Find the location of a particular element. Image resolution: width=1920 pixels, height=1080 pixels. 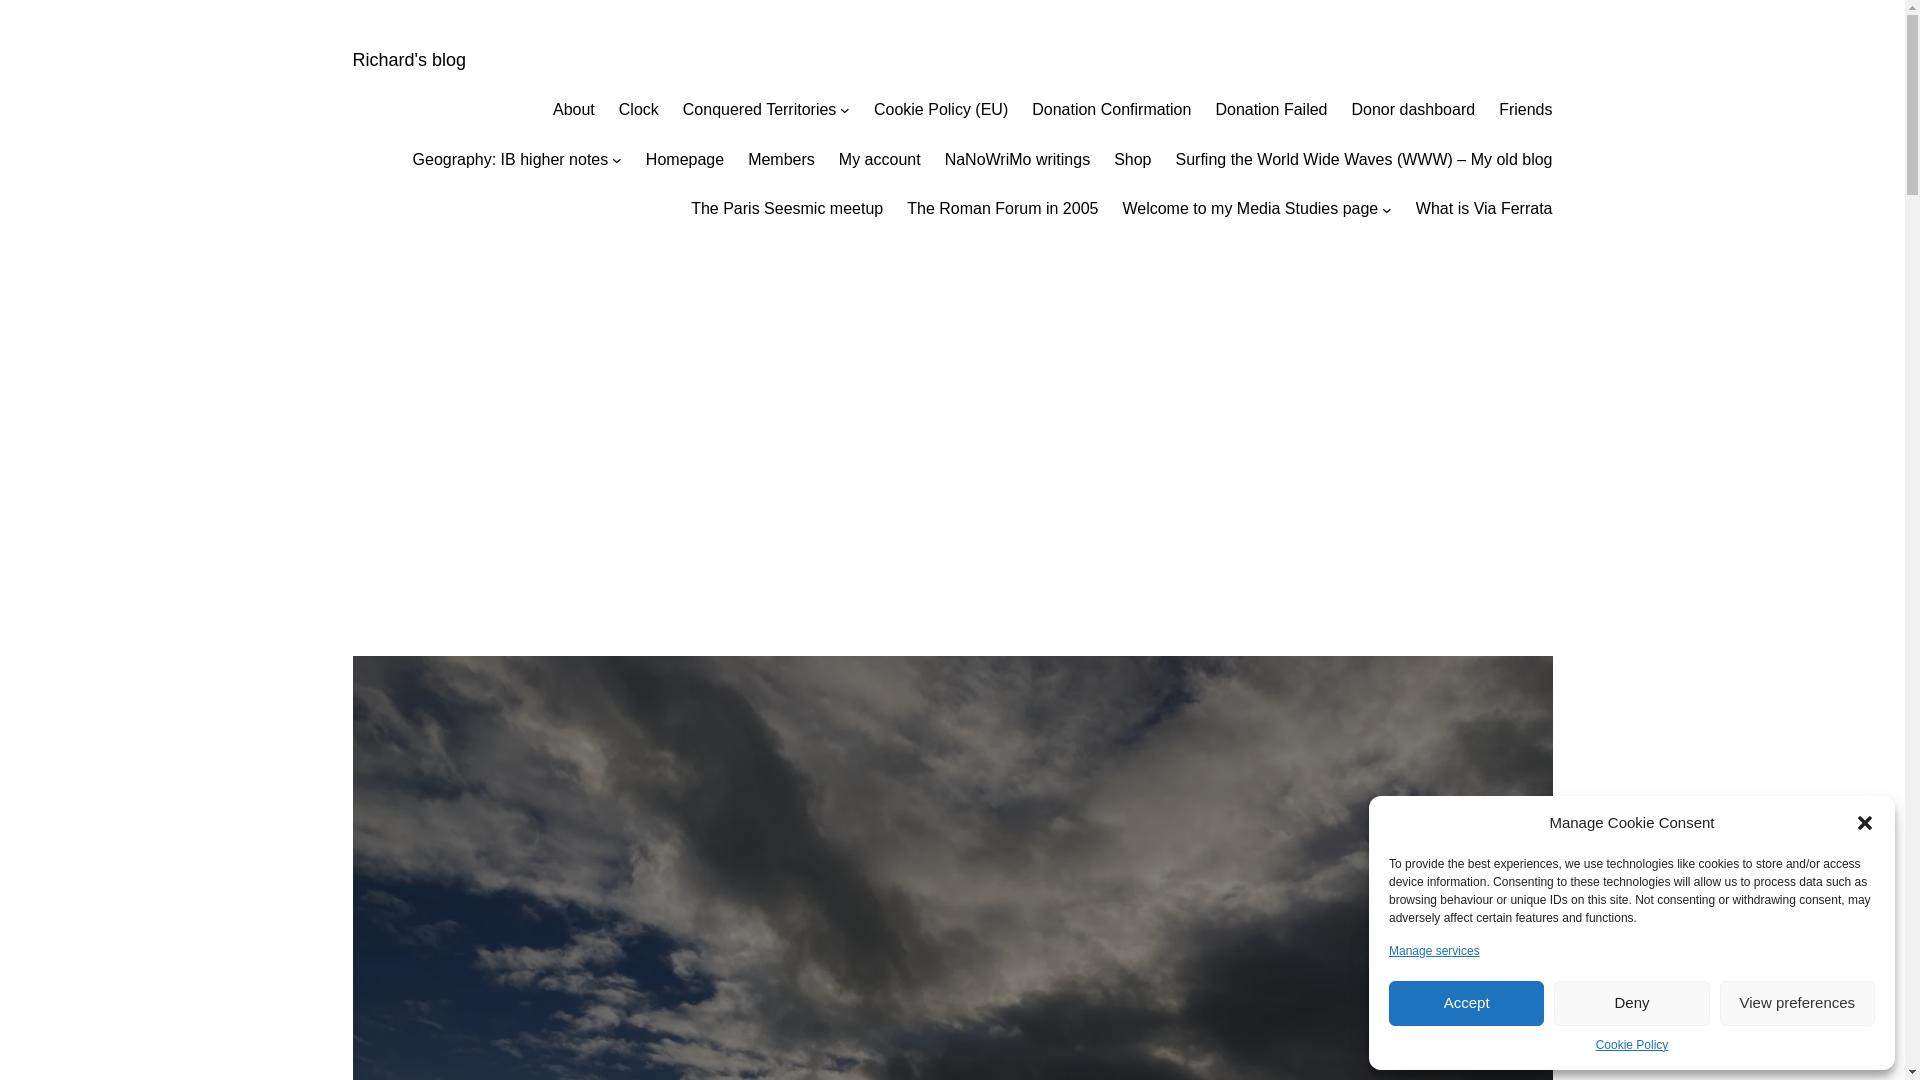

Geography: IB higher notes is located at coordinates (510, 159).